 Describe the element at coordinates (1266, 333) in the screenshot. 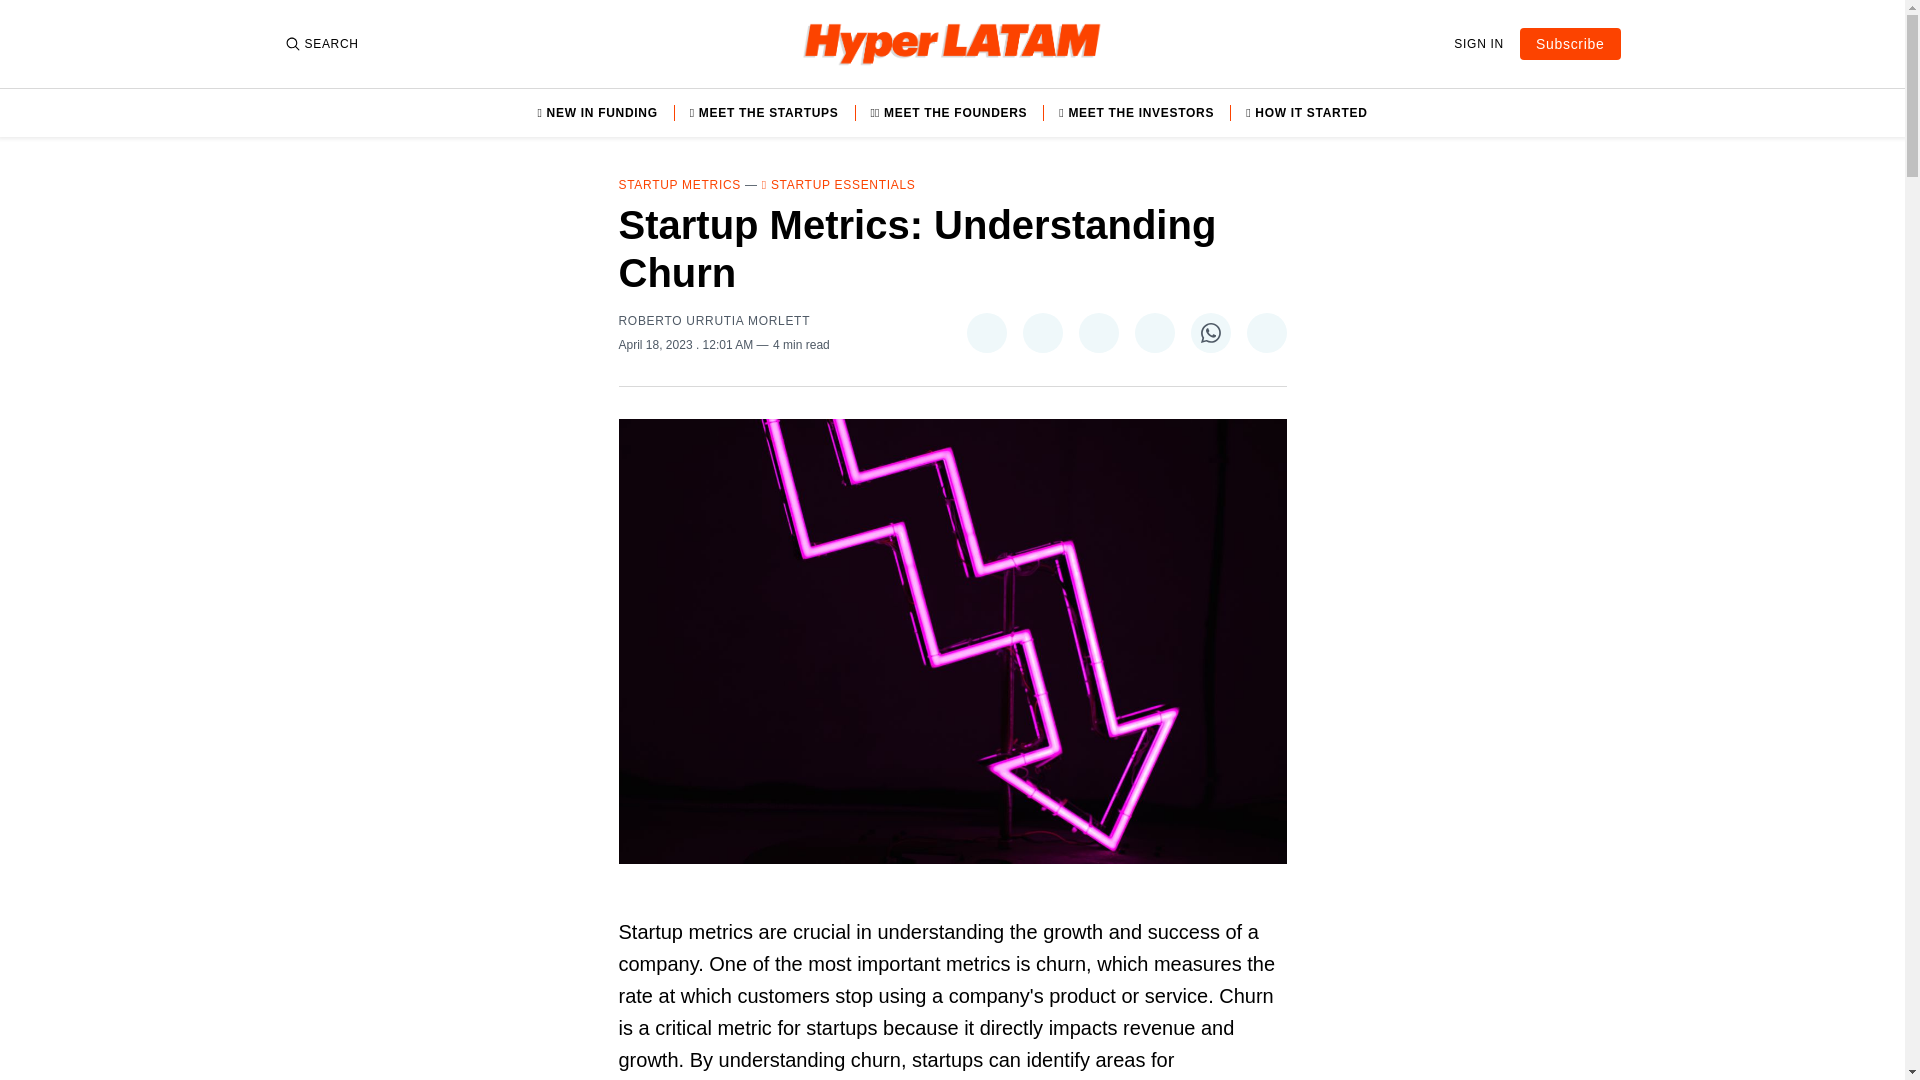

I see `Share via Email` at that location.